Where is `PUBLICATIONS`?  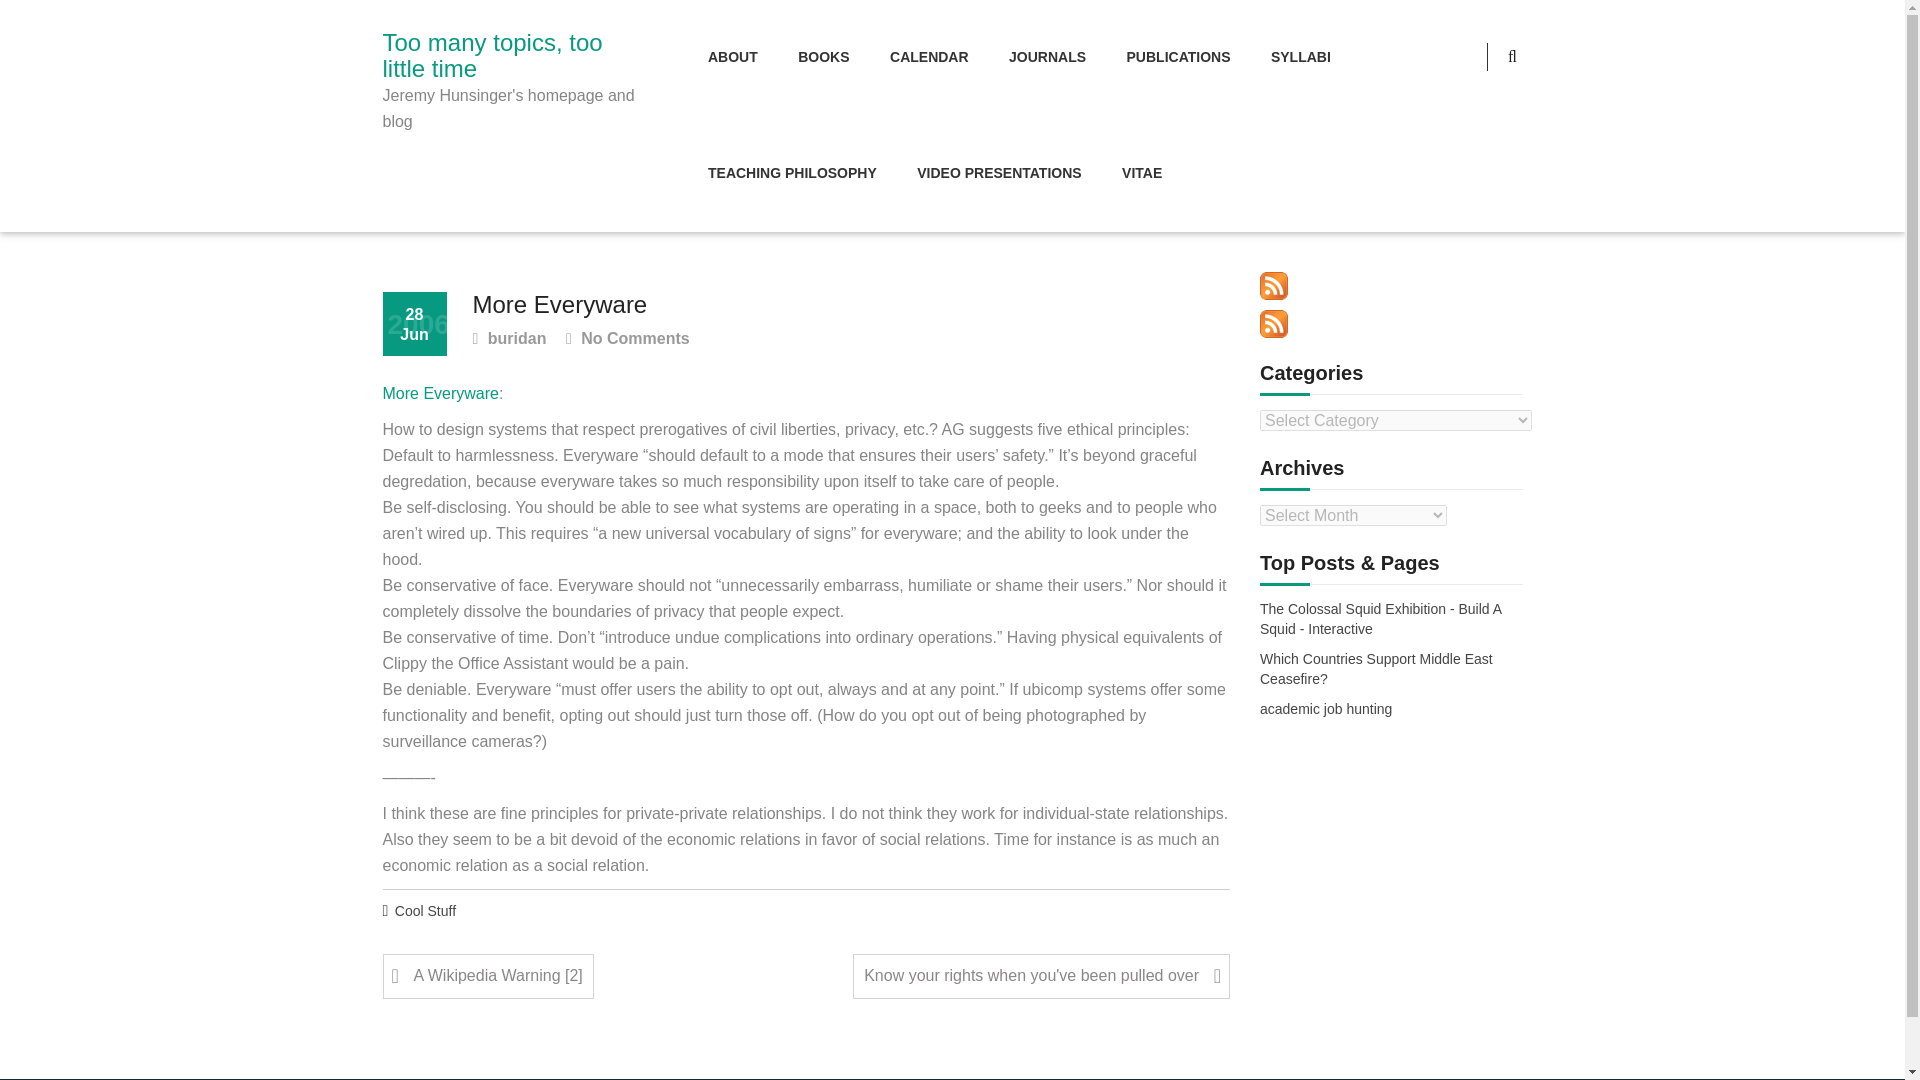
PUBLICATIONS is located at coordinates (1179, 58).